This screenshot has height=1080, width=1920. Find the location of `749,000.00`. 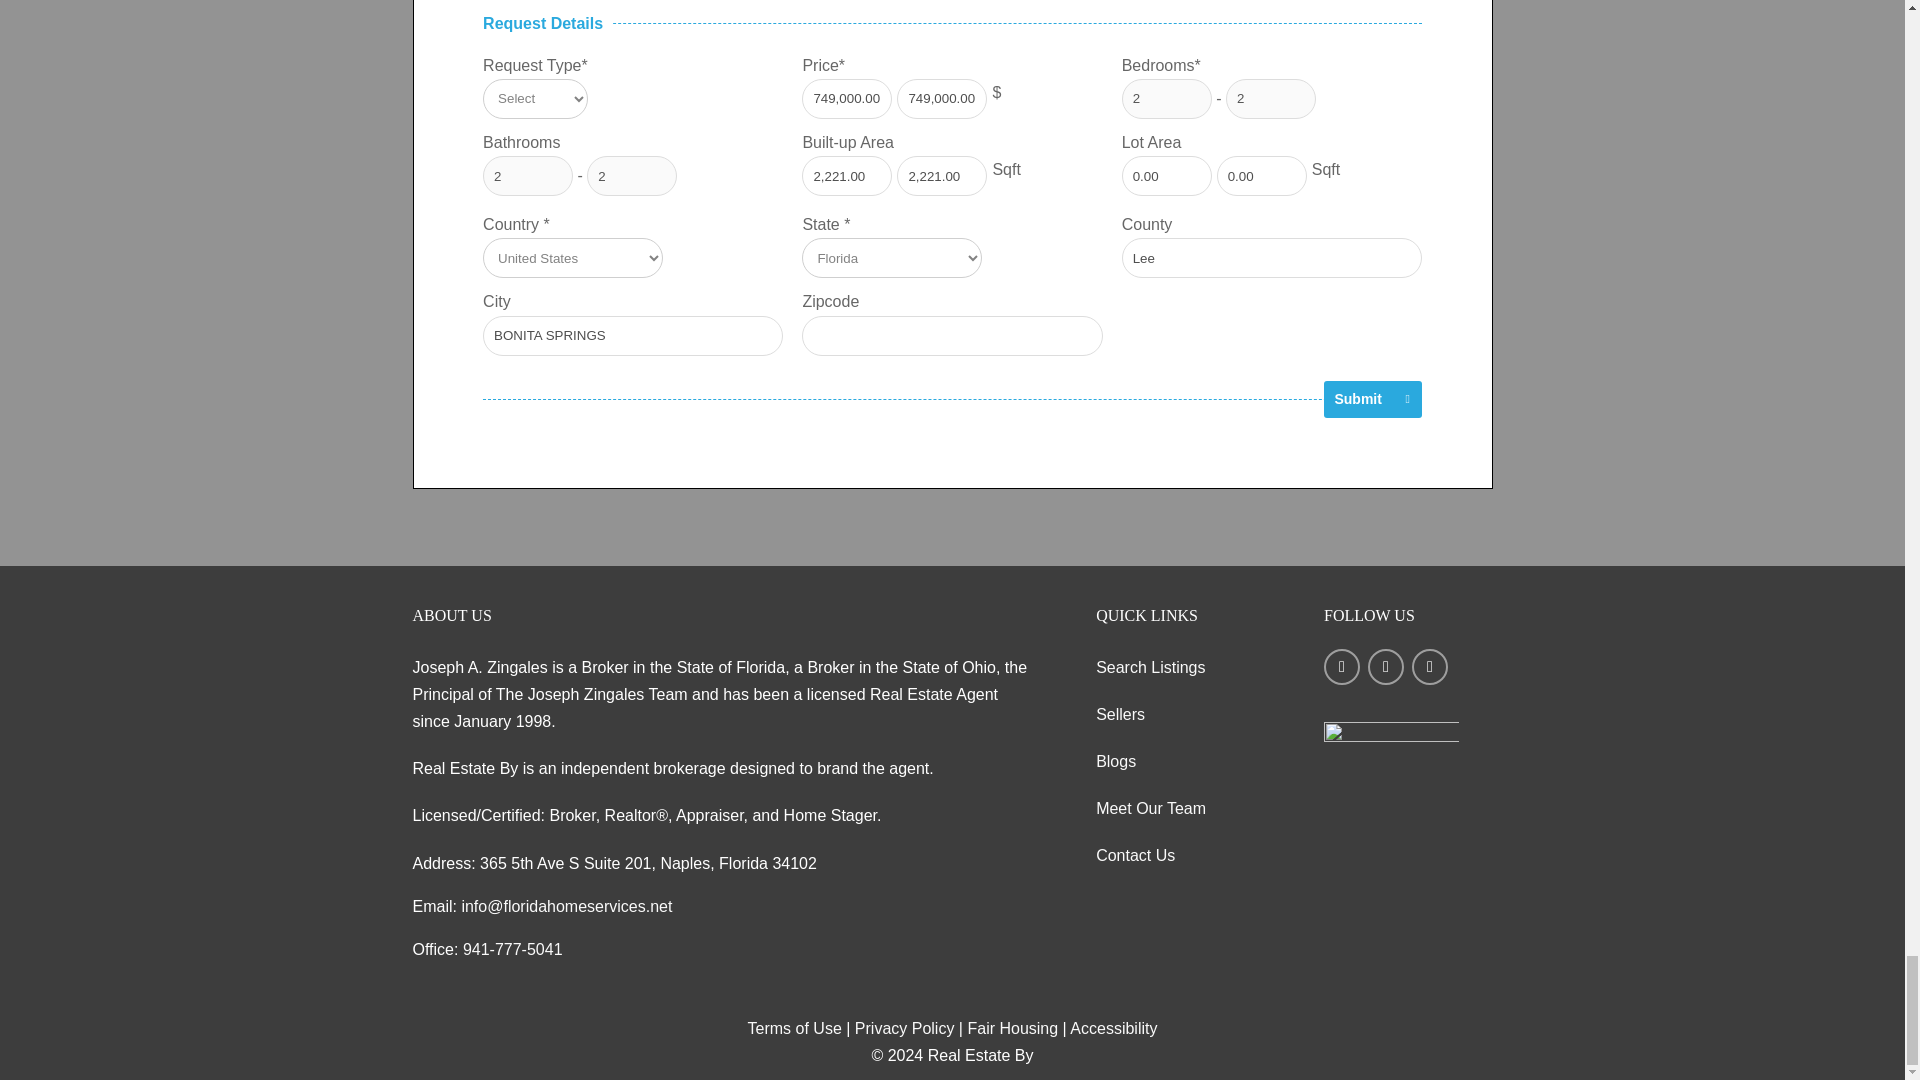

749,000.00 is located at coordinates (941, 98).